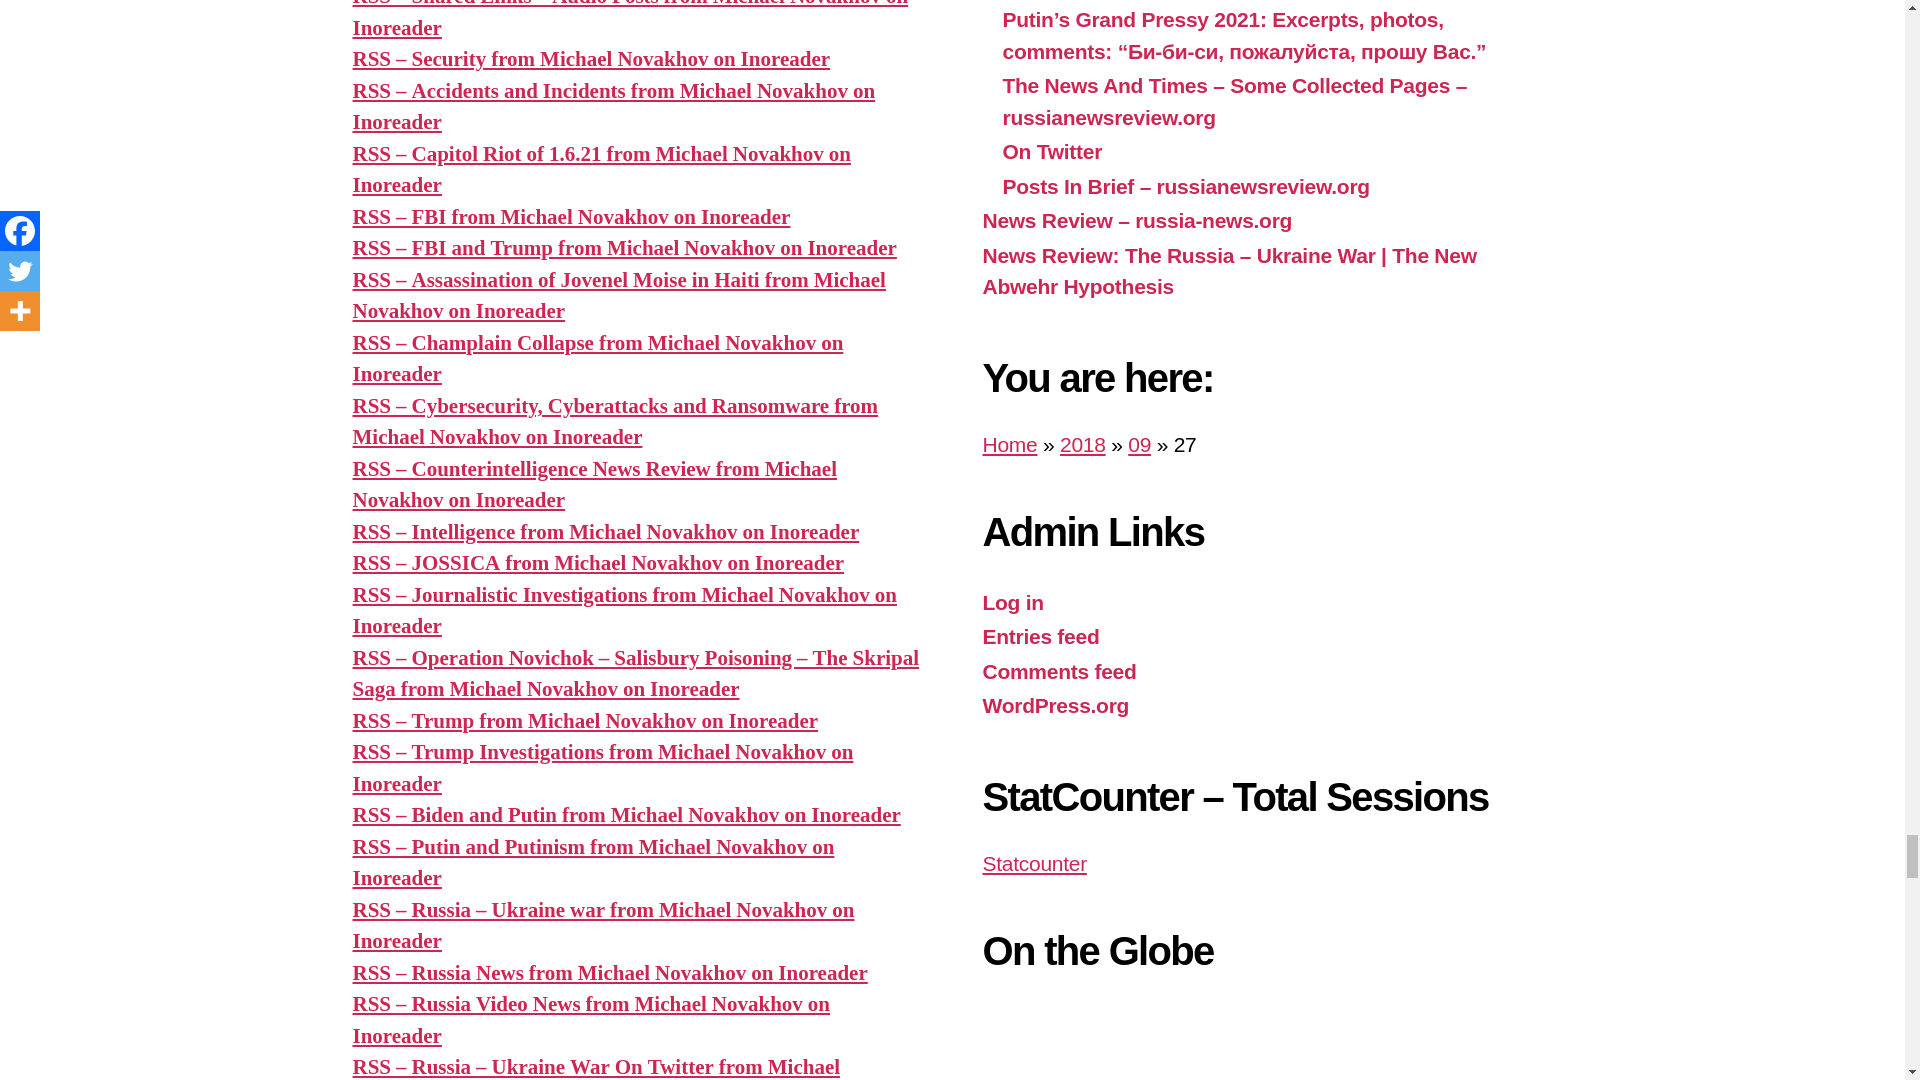 This screenshot has height=1080, width=1920. What do you see at coordinates (1139, 444) in the screenshot?
I see `09` at bounding box center [1139, 444].